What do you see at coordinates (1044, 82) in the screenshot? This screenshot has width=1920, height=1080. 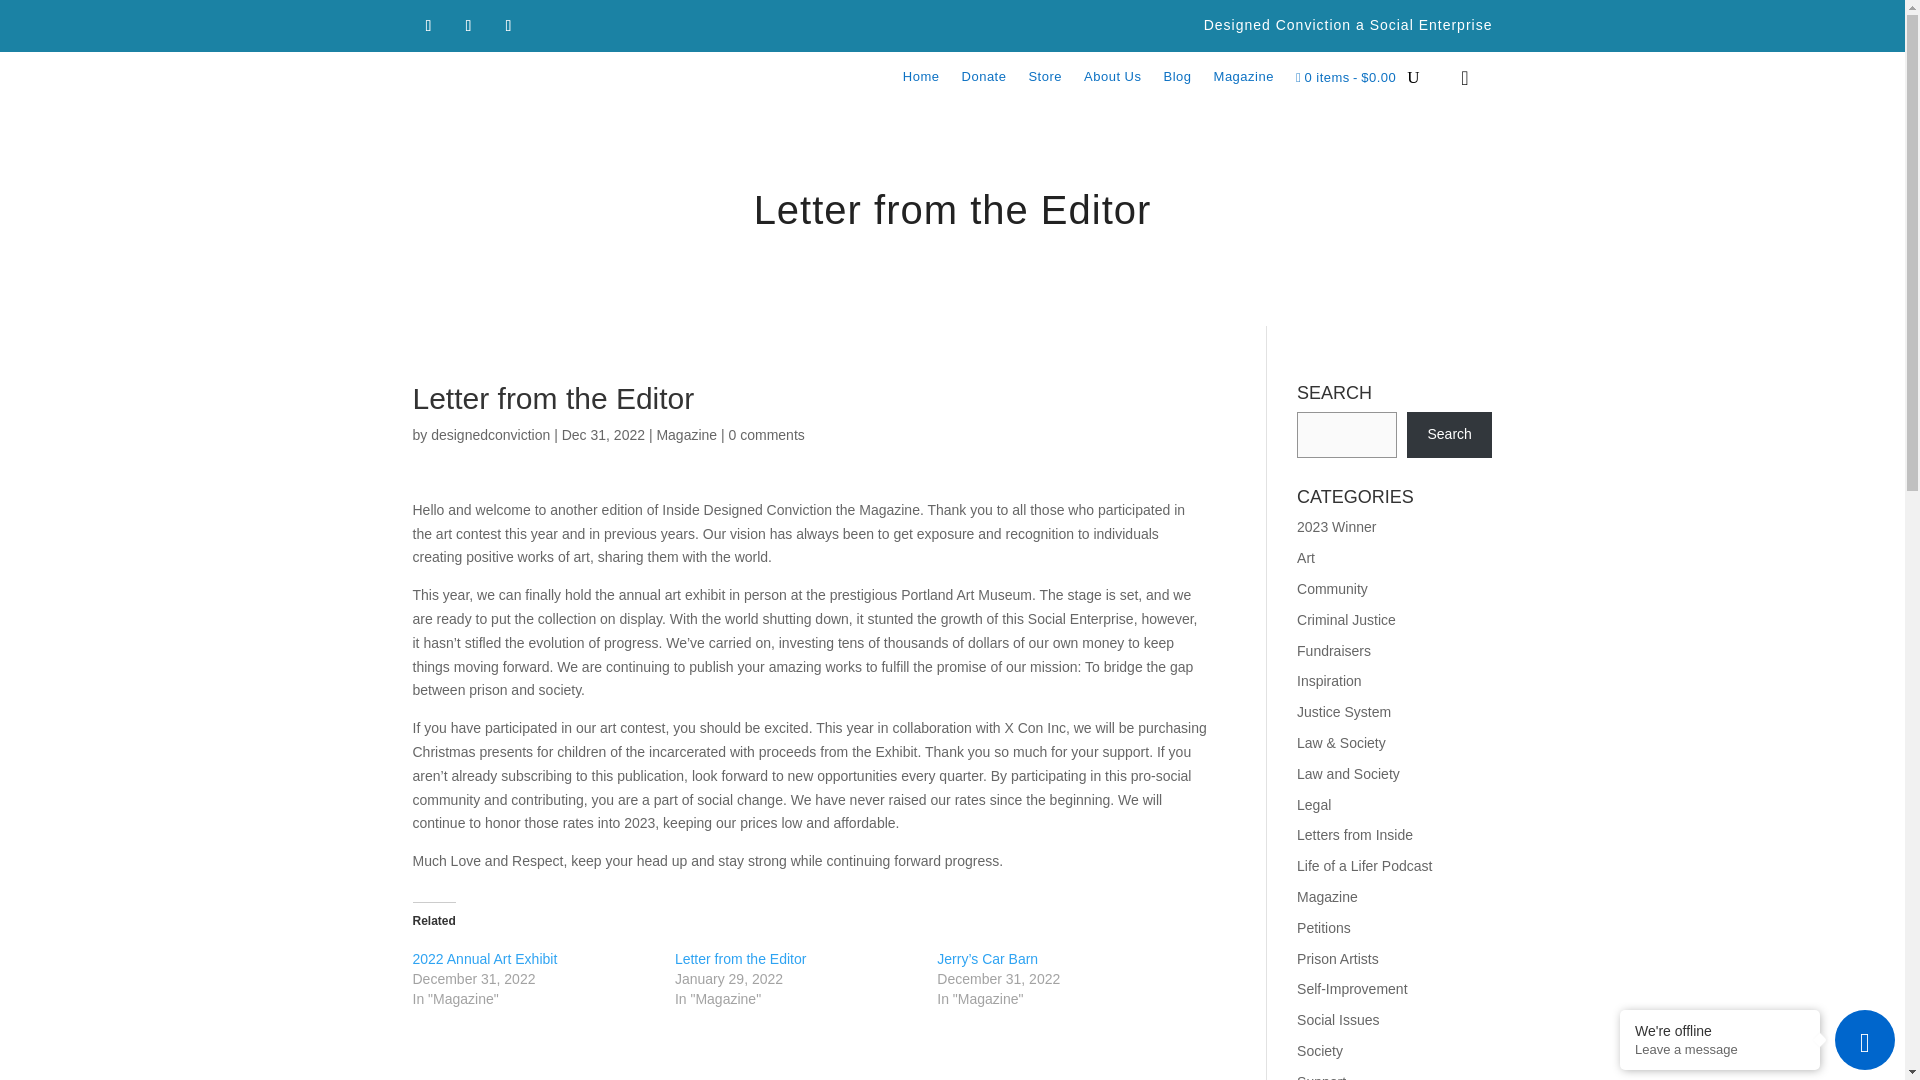 I see `Store` at bounding box center [1044, 82].